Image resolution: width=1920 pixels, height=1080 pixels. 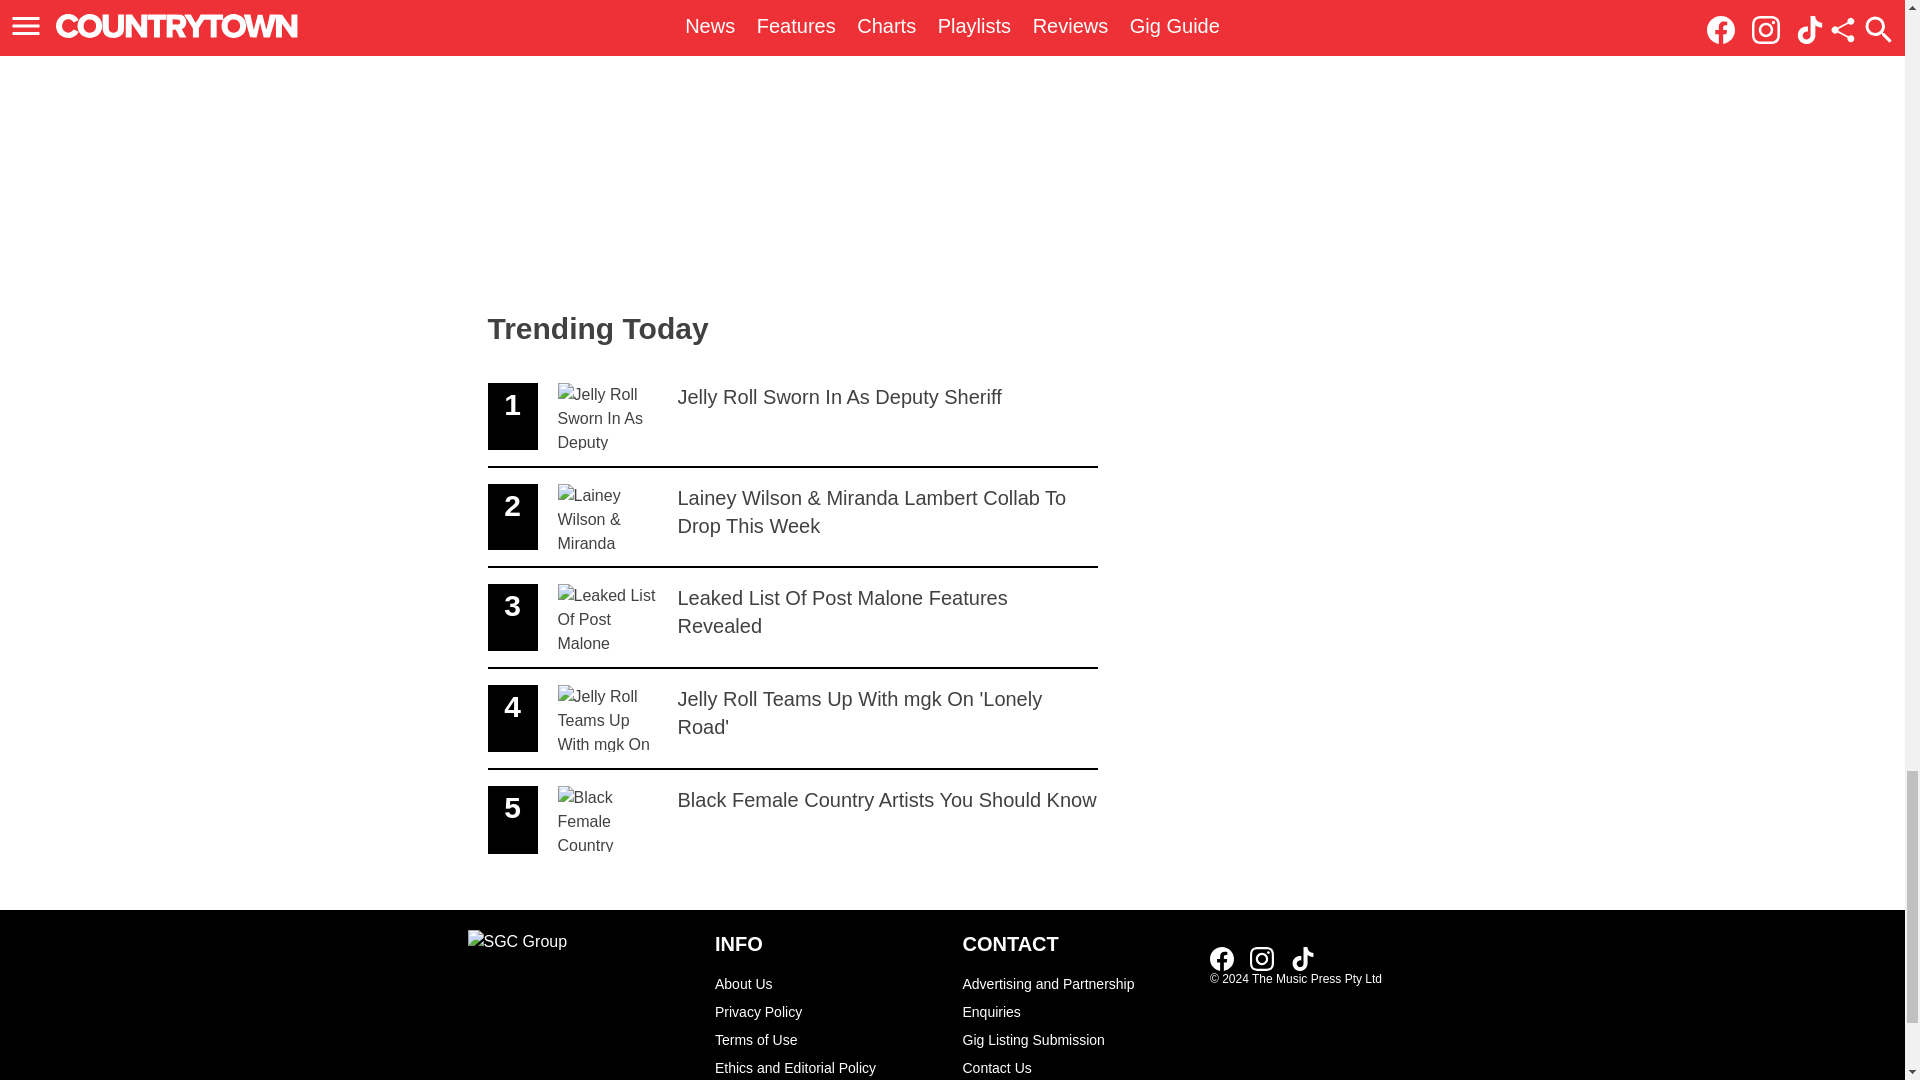 What do you see at coordinates (1302, 958) in the screenshot?
I see `Link to our TikTok` at bounding box center [1302, 958].